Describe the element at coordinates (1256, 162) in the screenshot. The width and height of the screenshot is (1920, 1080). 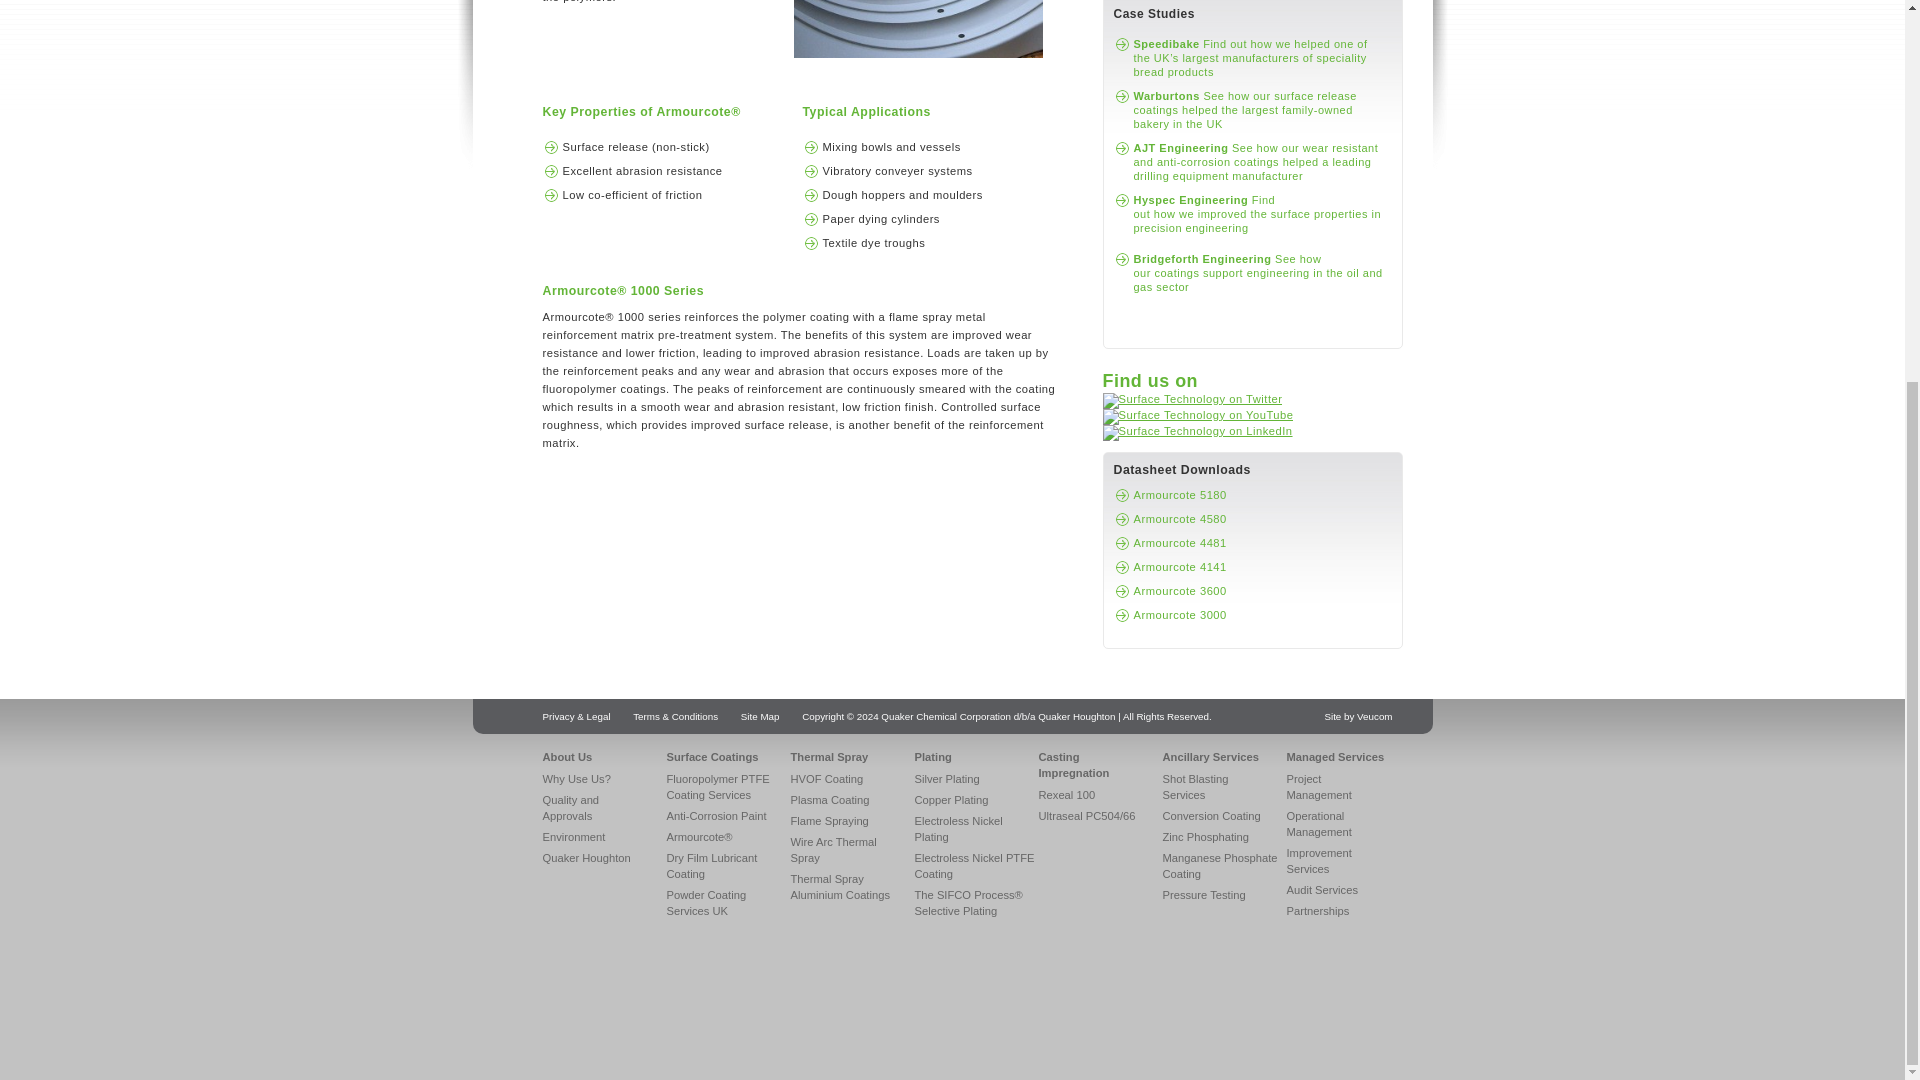
I see `AJT Engineering` at that location.